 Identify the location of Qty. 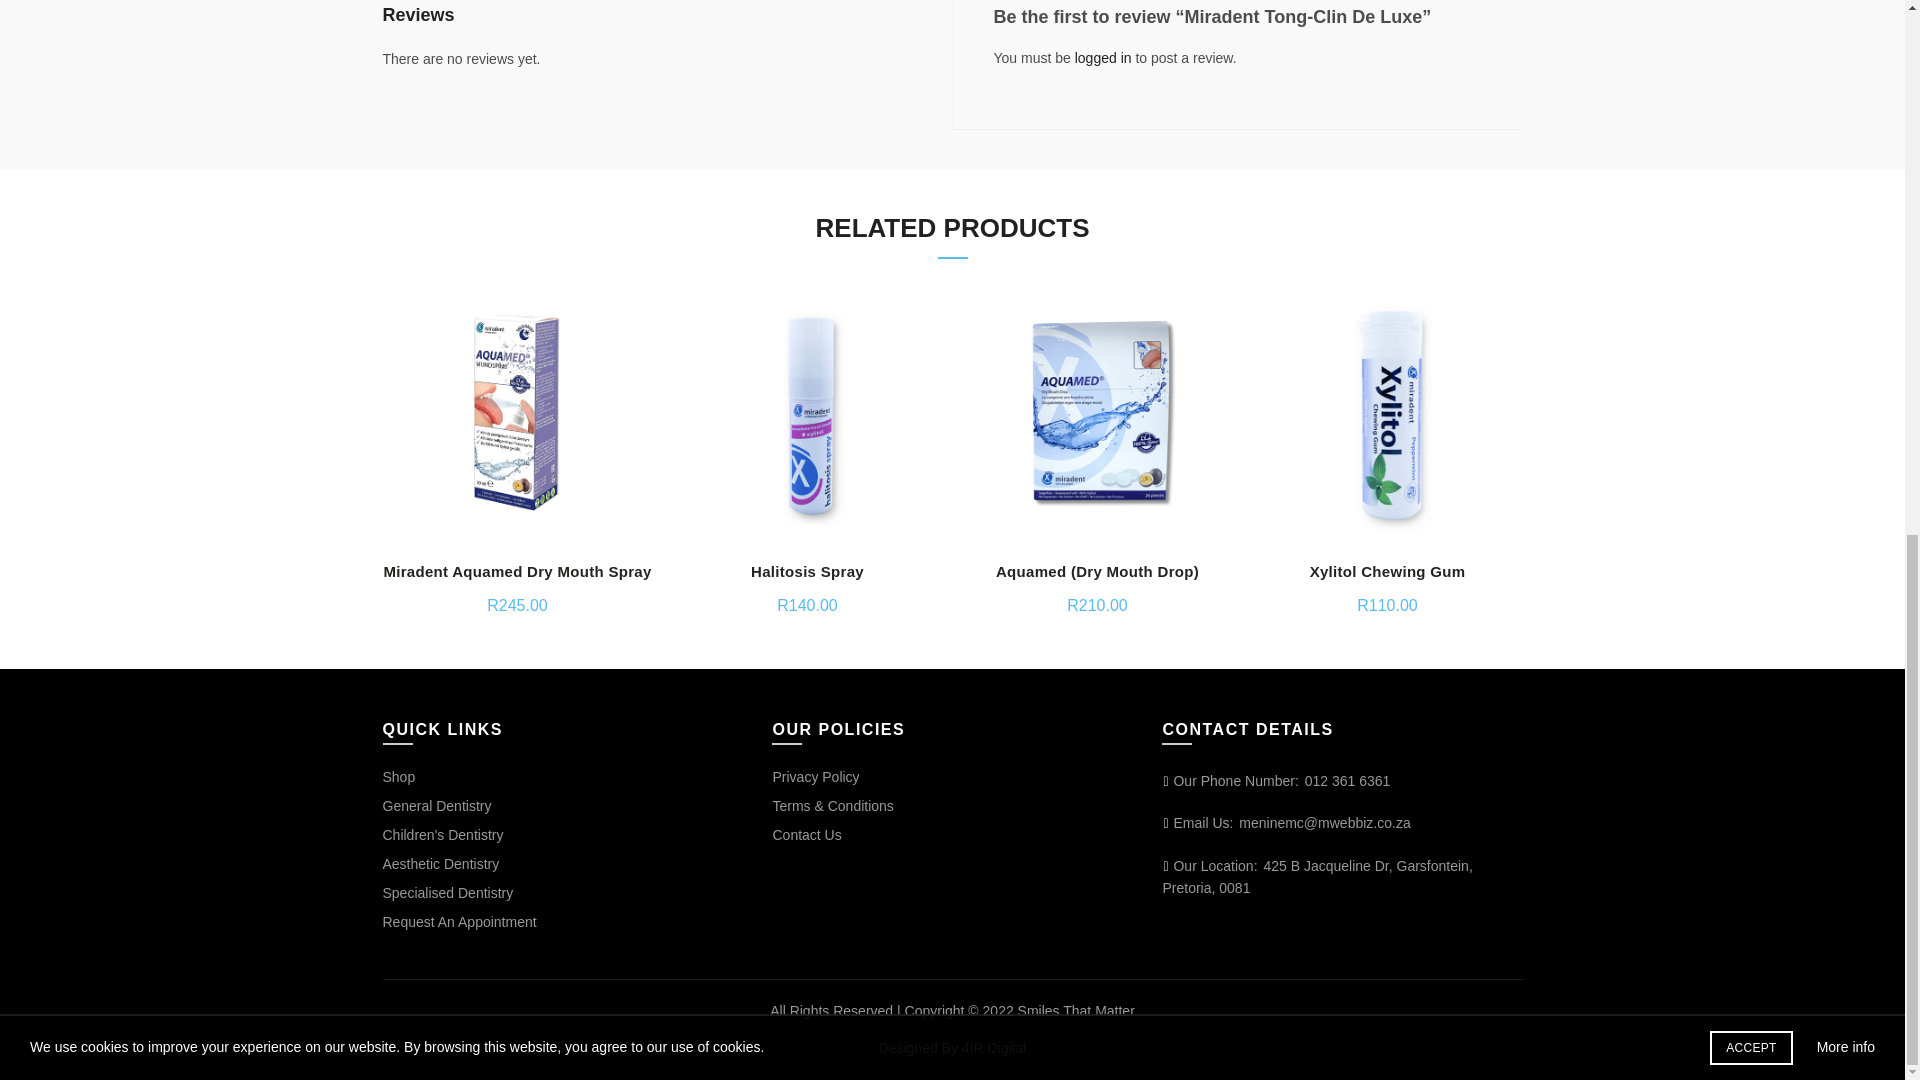
(1266, 64).